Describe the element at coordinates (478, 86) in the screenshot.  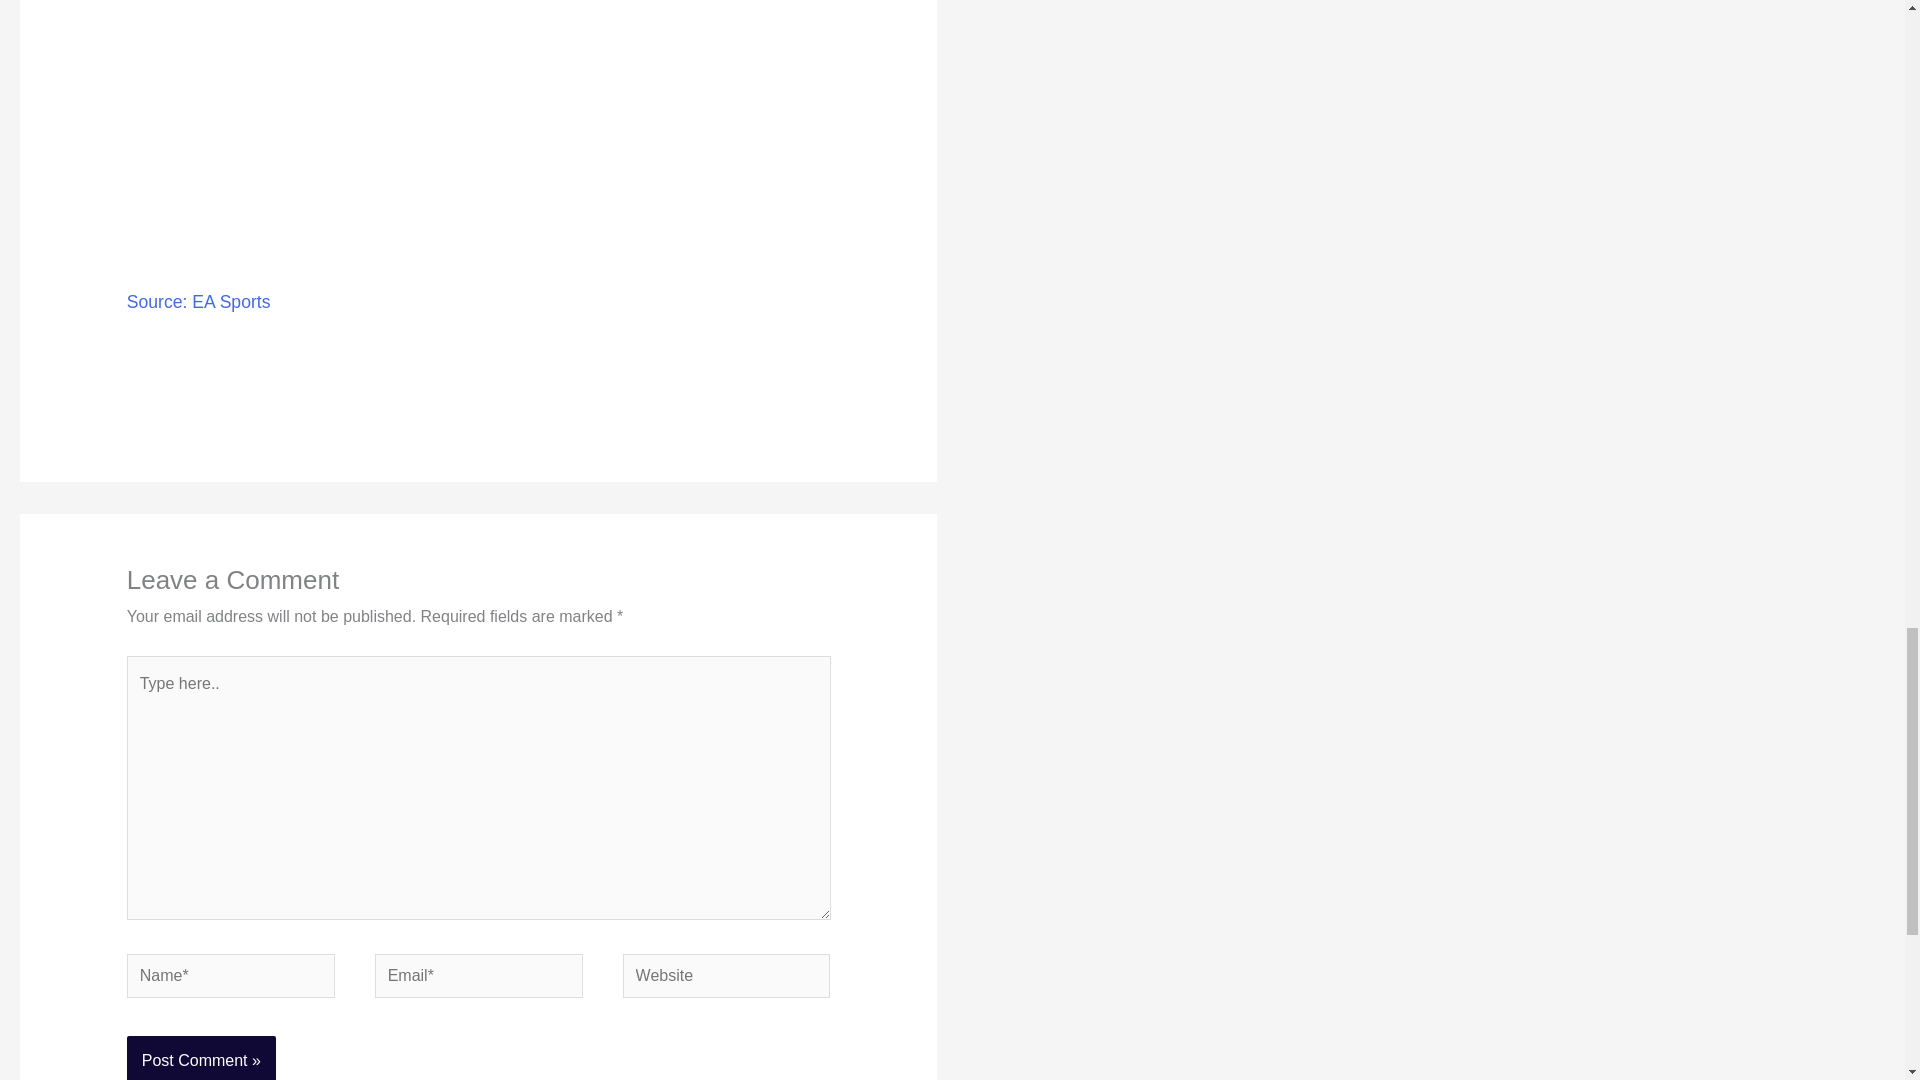
I see `FIFA 14 Cover for Australia Featuring Tim Cahill` at that location.